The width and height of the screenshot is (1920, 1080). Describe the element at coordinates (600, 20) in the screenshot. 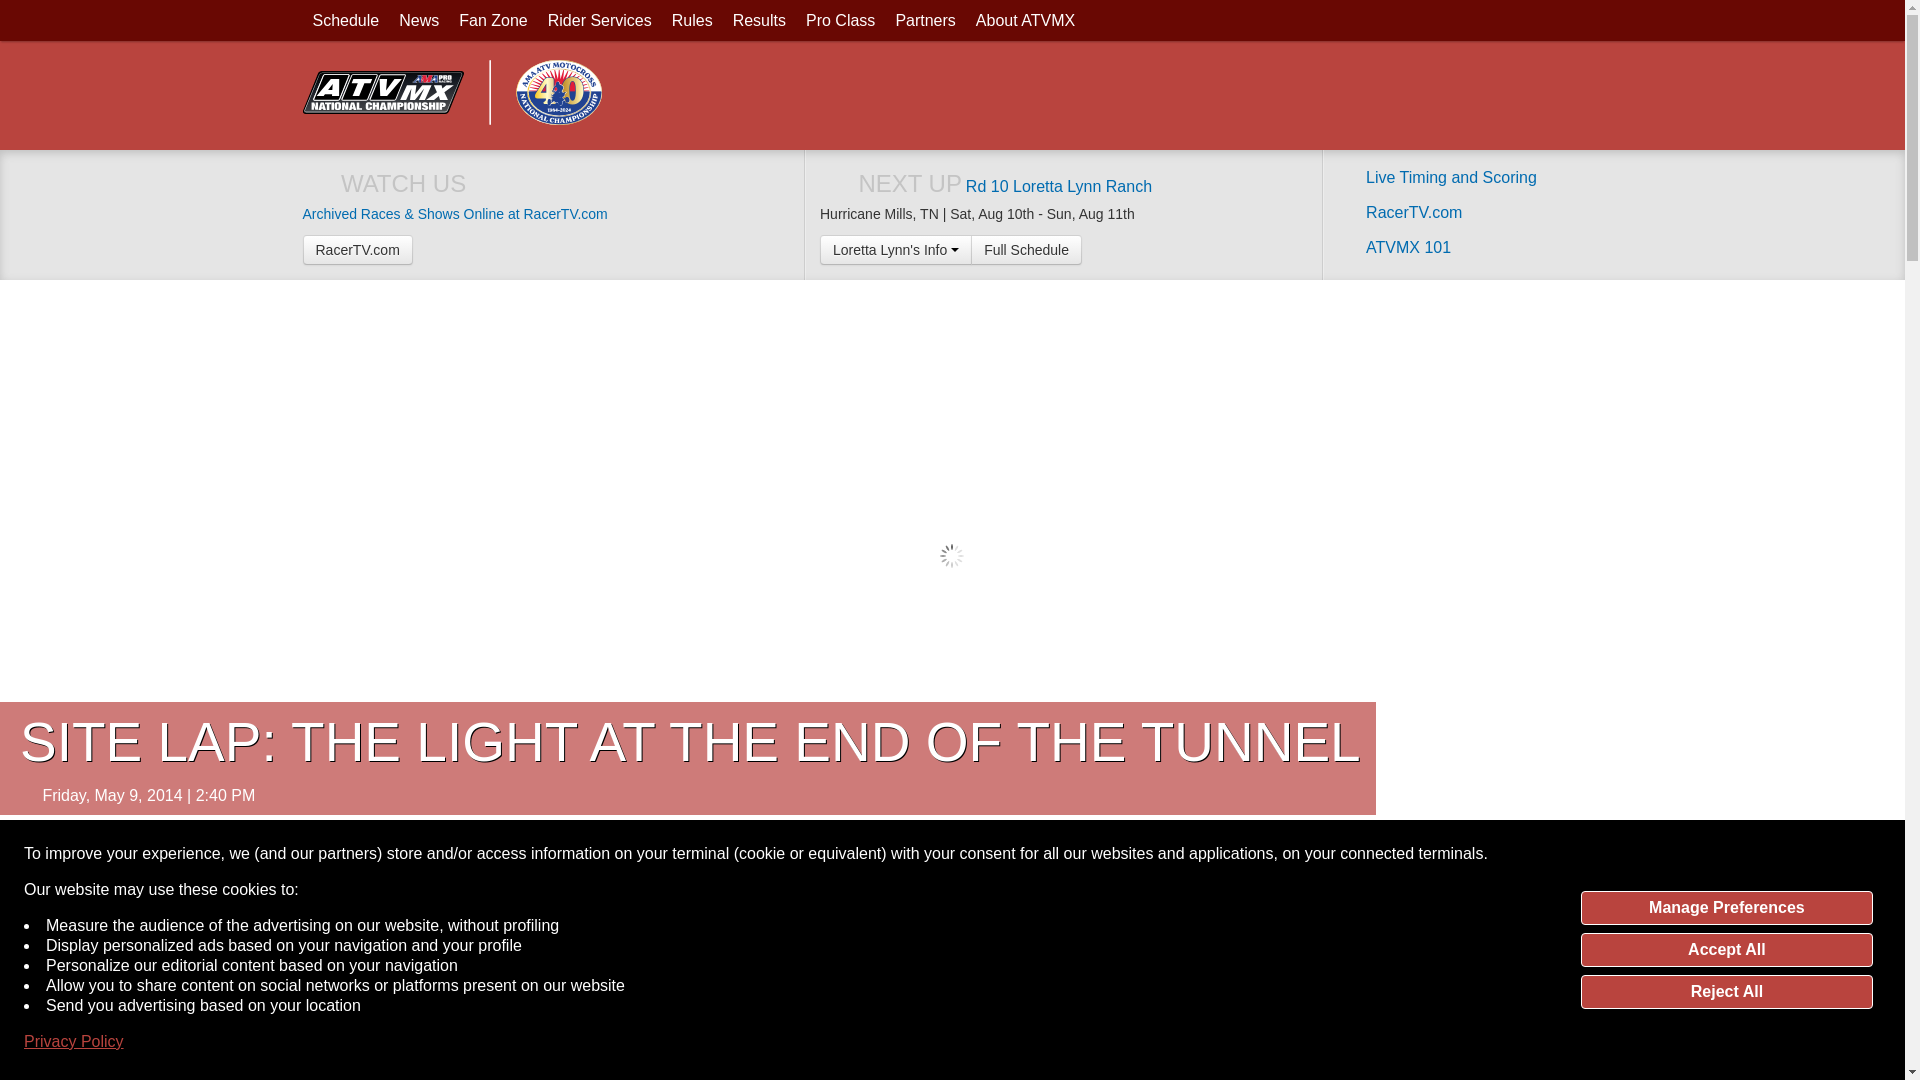

I see `Rider Services` at that location.